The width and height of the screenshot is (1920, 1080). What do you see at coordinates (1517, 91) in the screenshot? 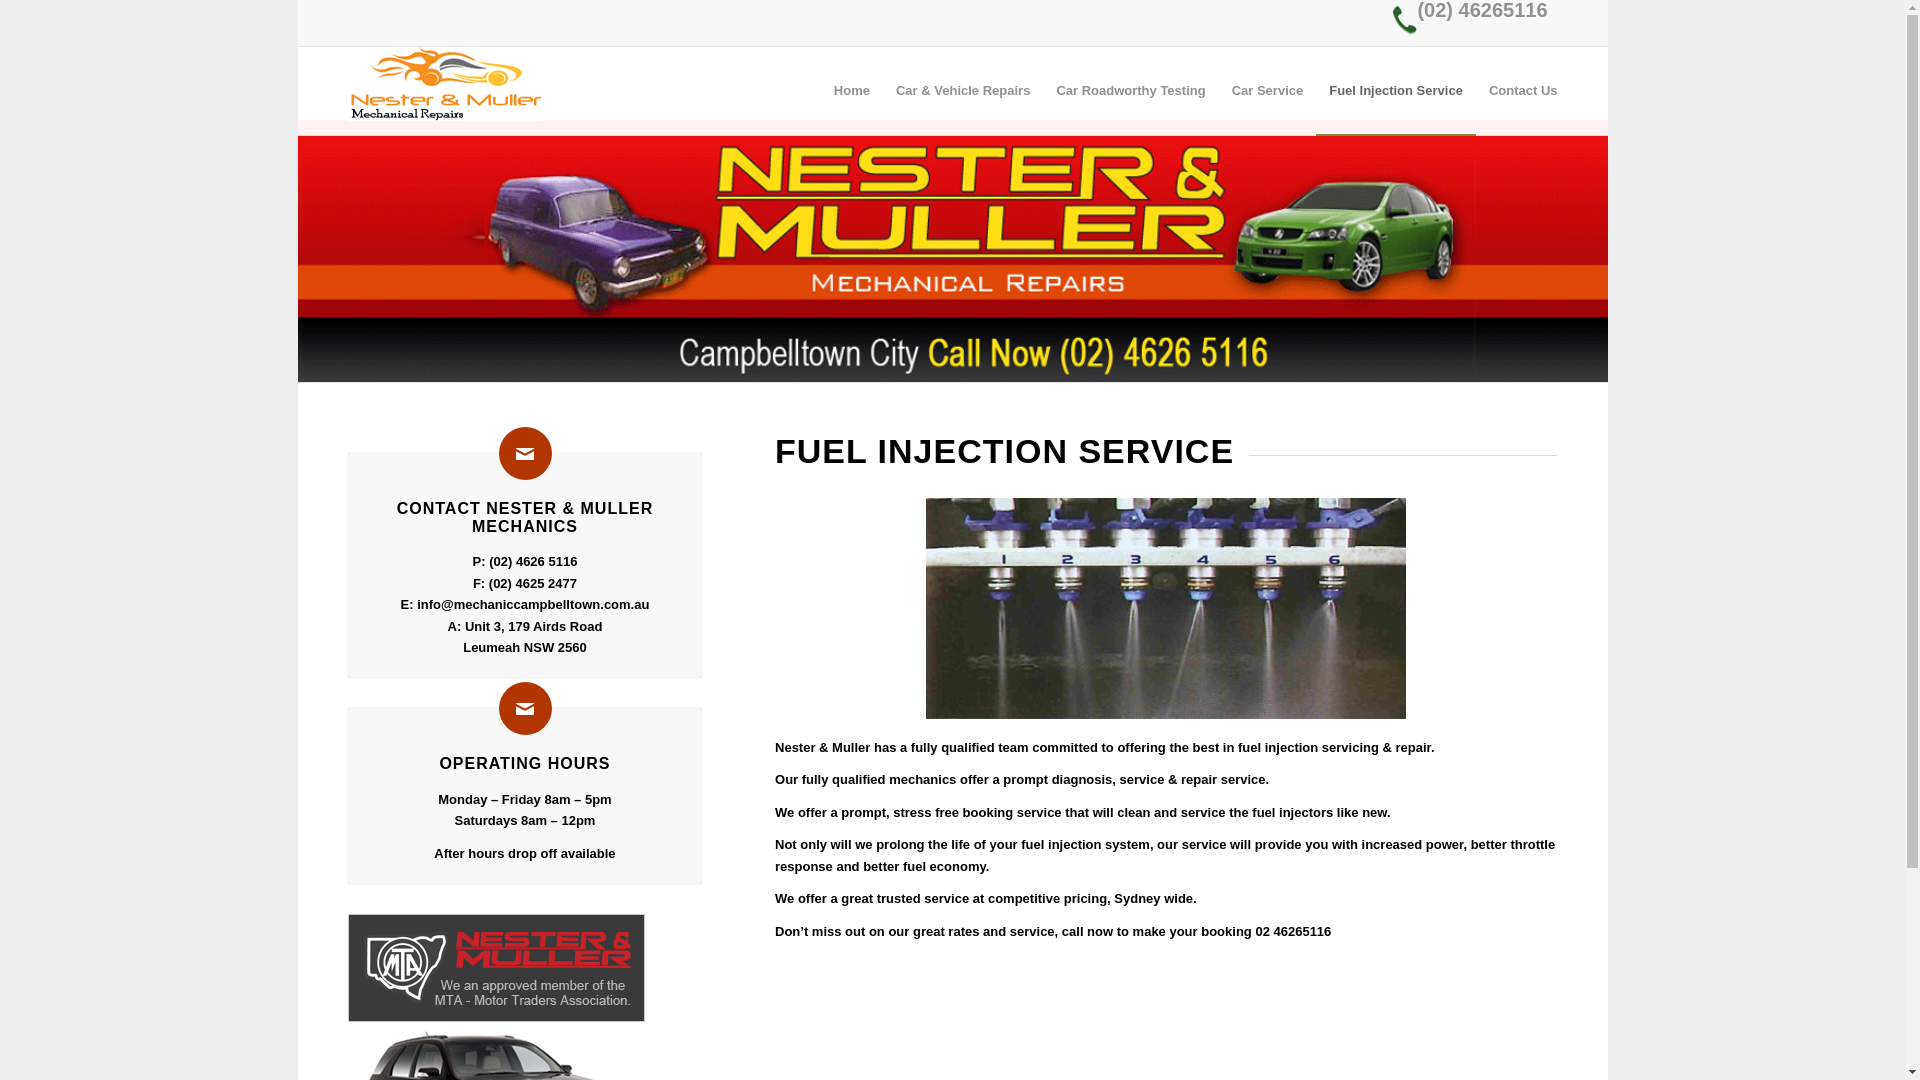
I see `Contact Us` at bounding box center [1517, 91].